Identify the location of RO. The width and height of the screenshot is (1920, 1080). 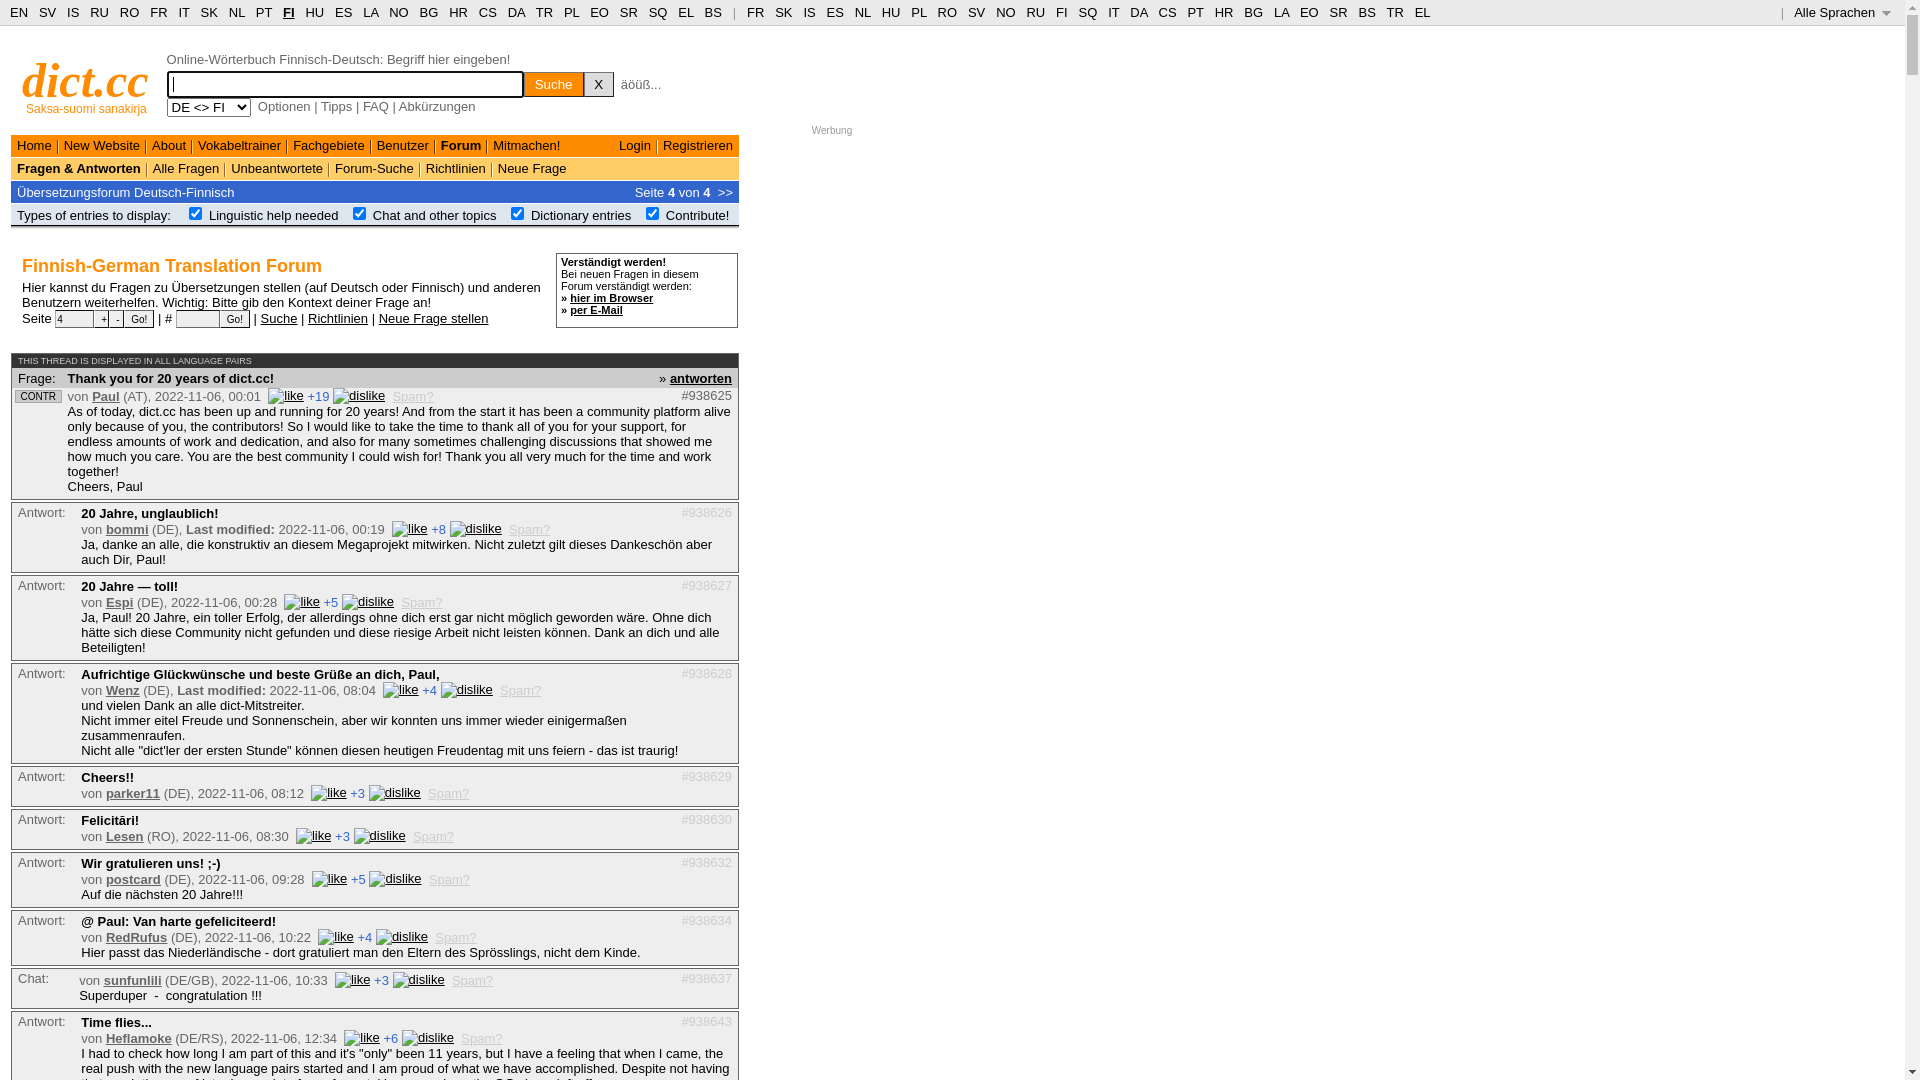
(948, 12).